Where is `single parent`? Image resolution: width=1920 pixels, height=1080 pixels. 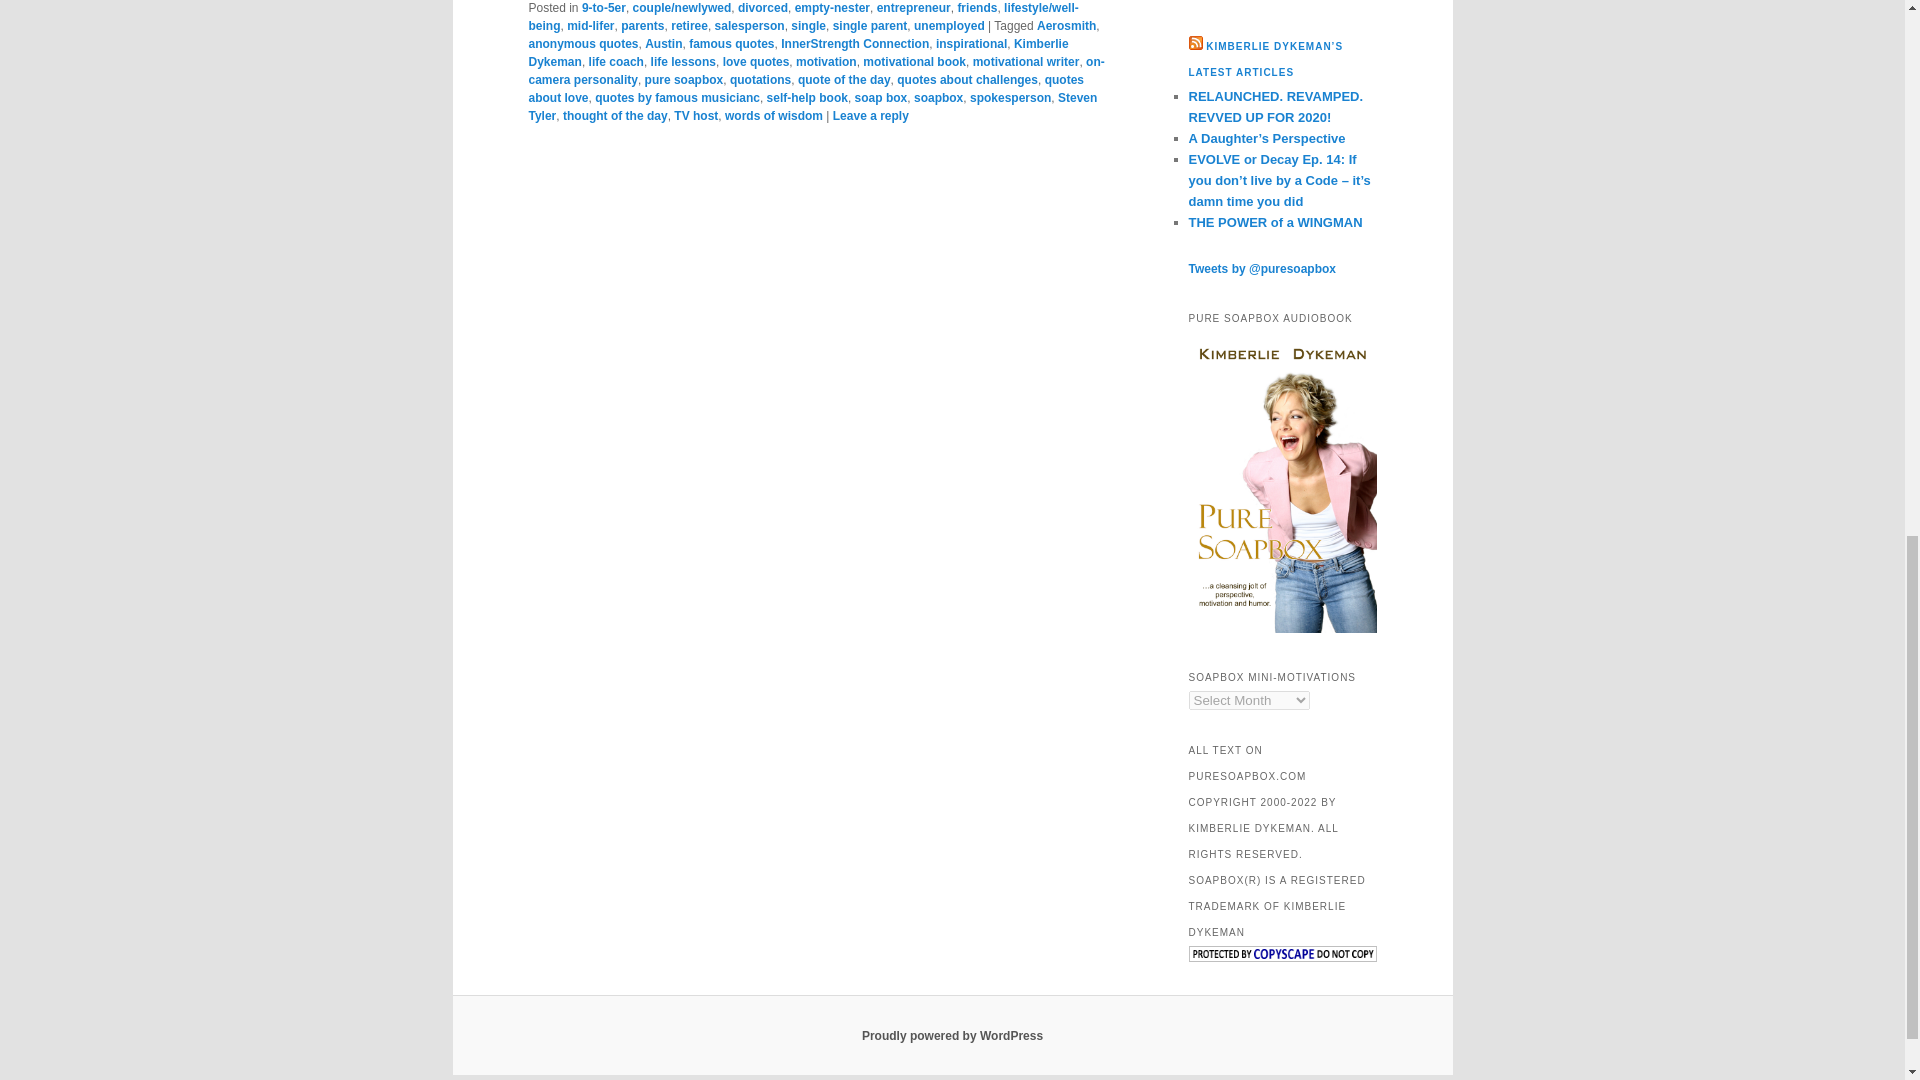
single parent is located at coordinates (870, 26).